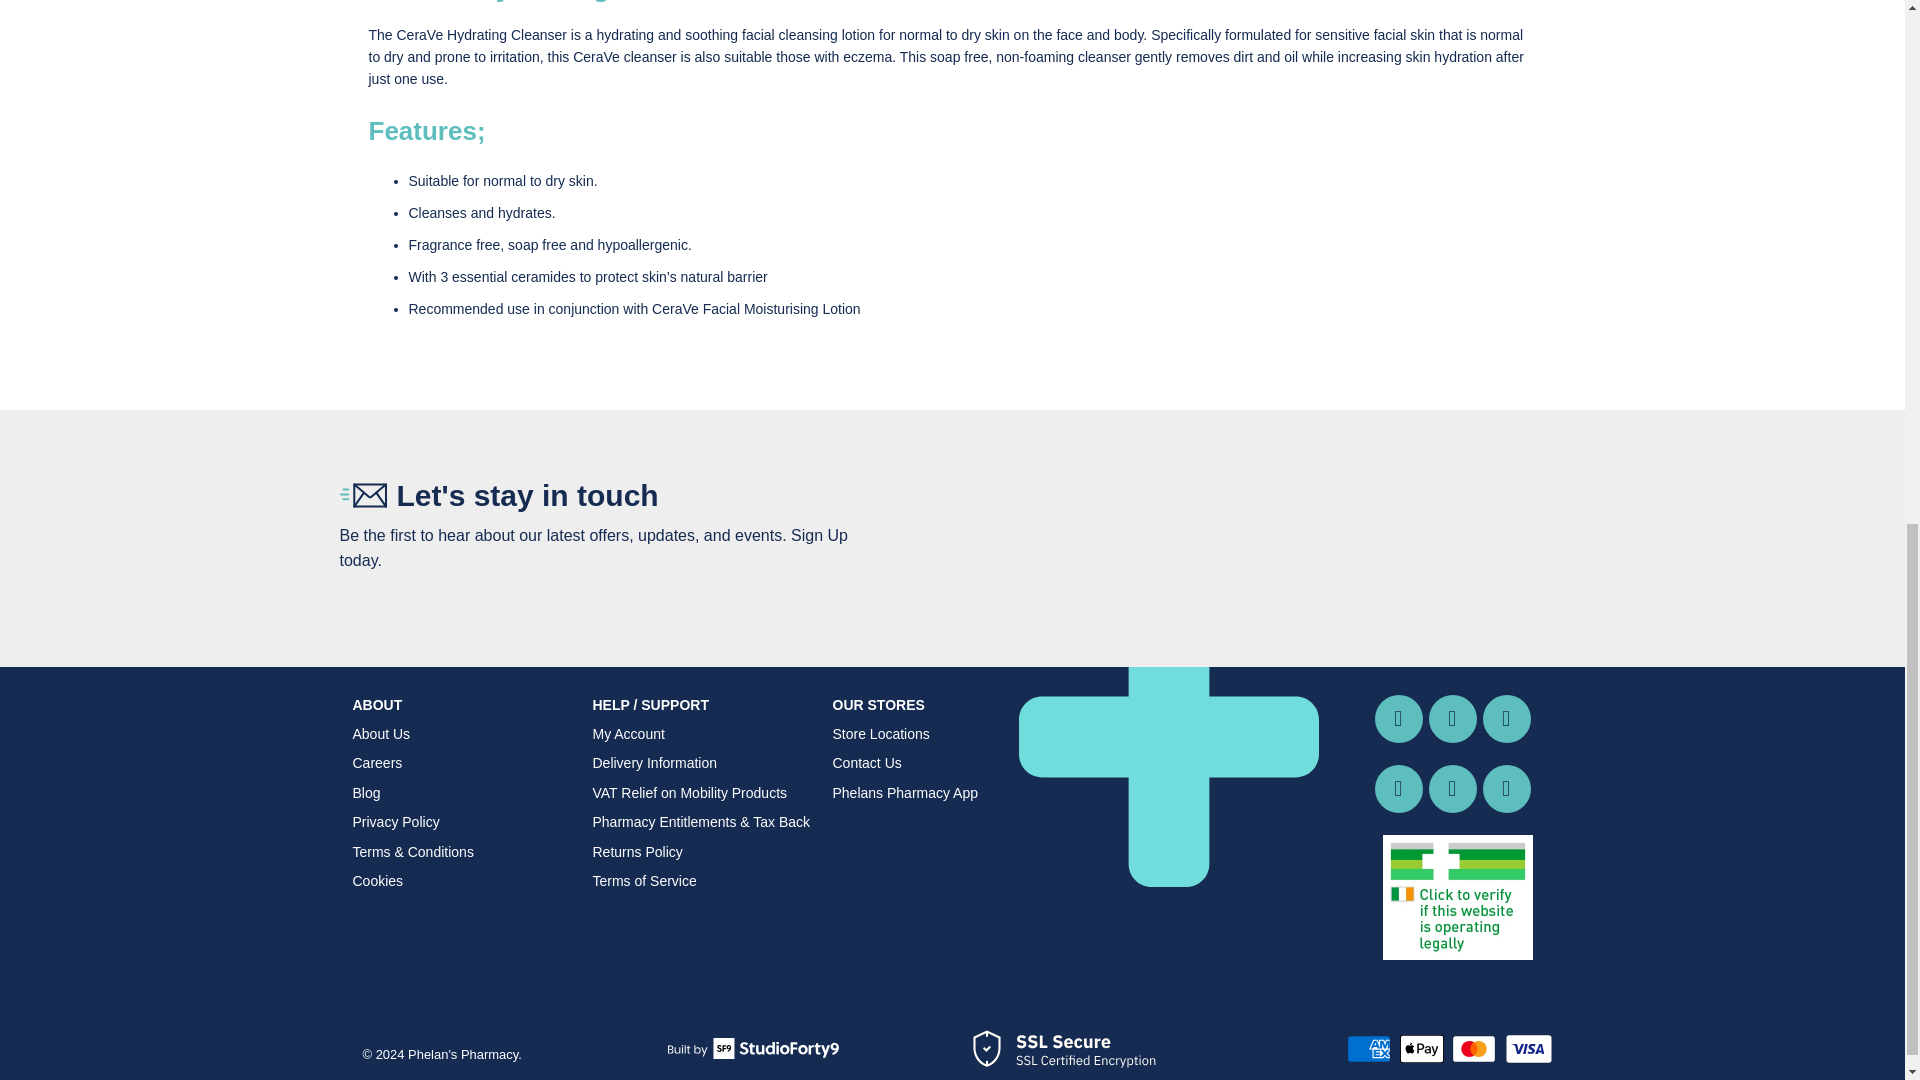  I want to click on Phelan's Pharmacy on YouTube, so click(1506, 719).